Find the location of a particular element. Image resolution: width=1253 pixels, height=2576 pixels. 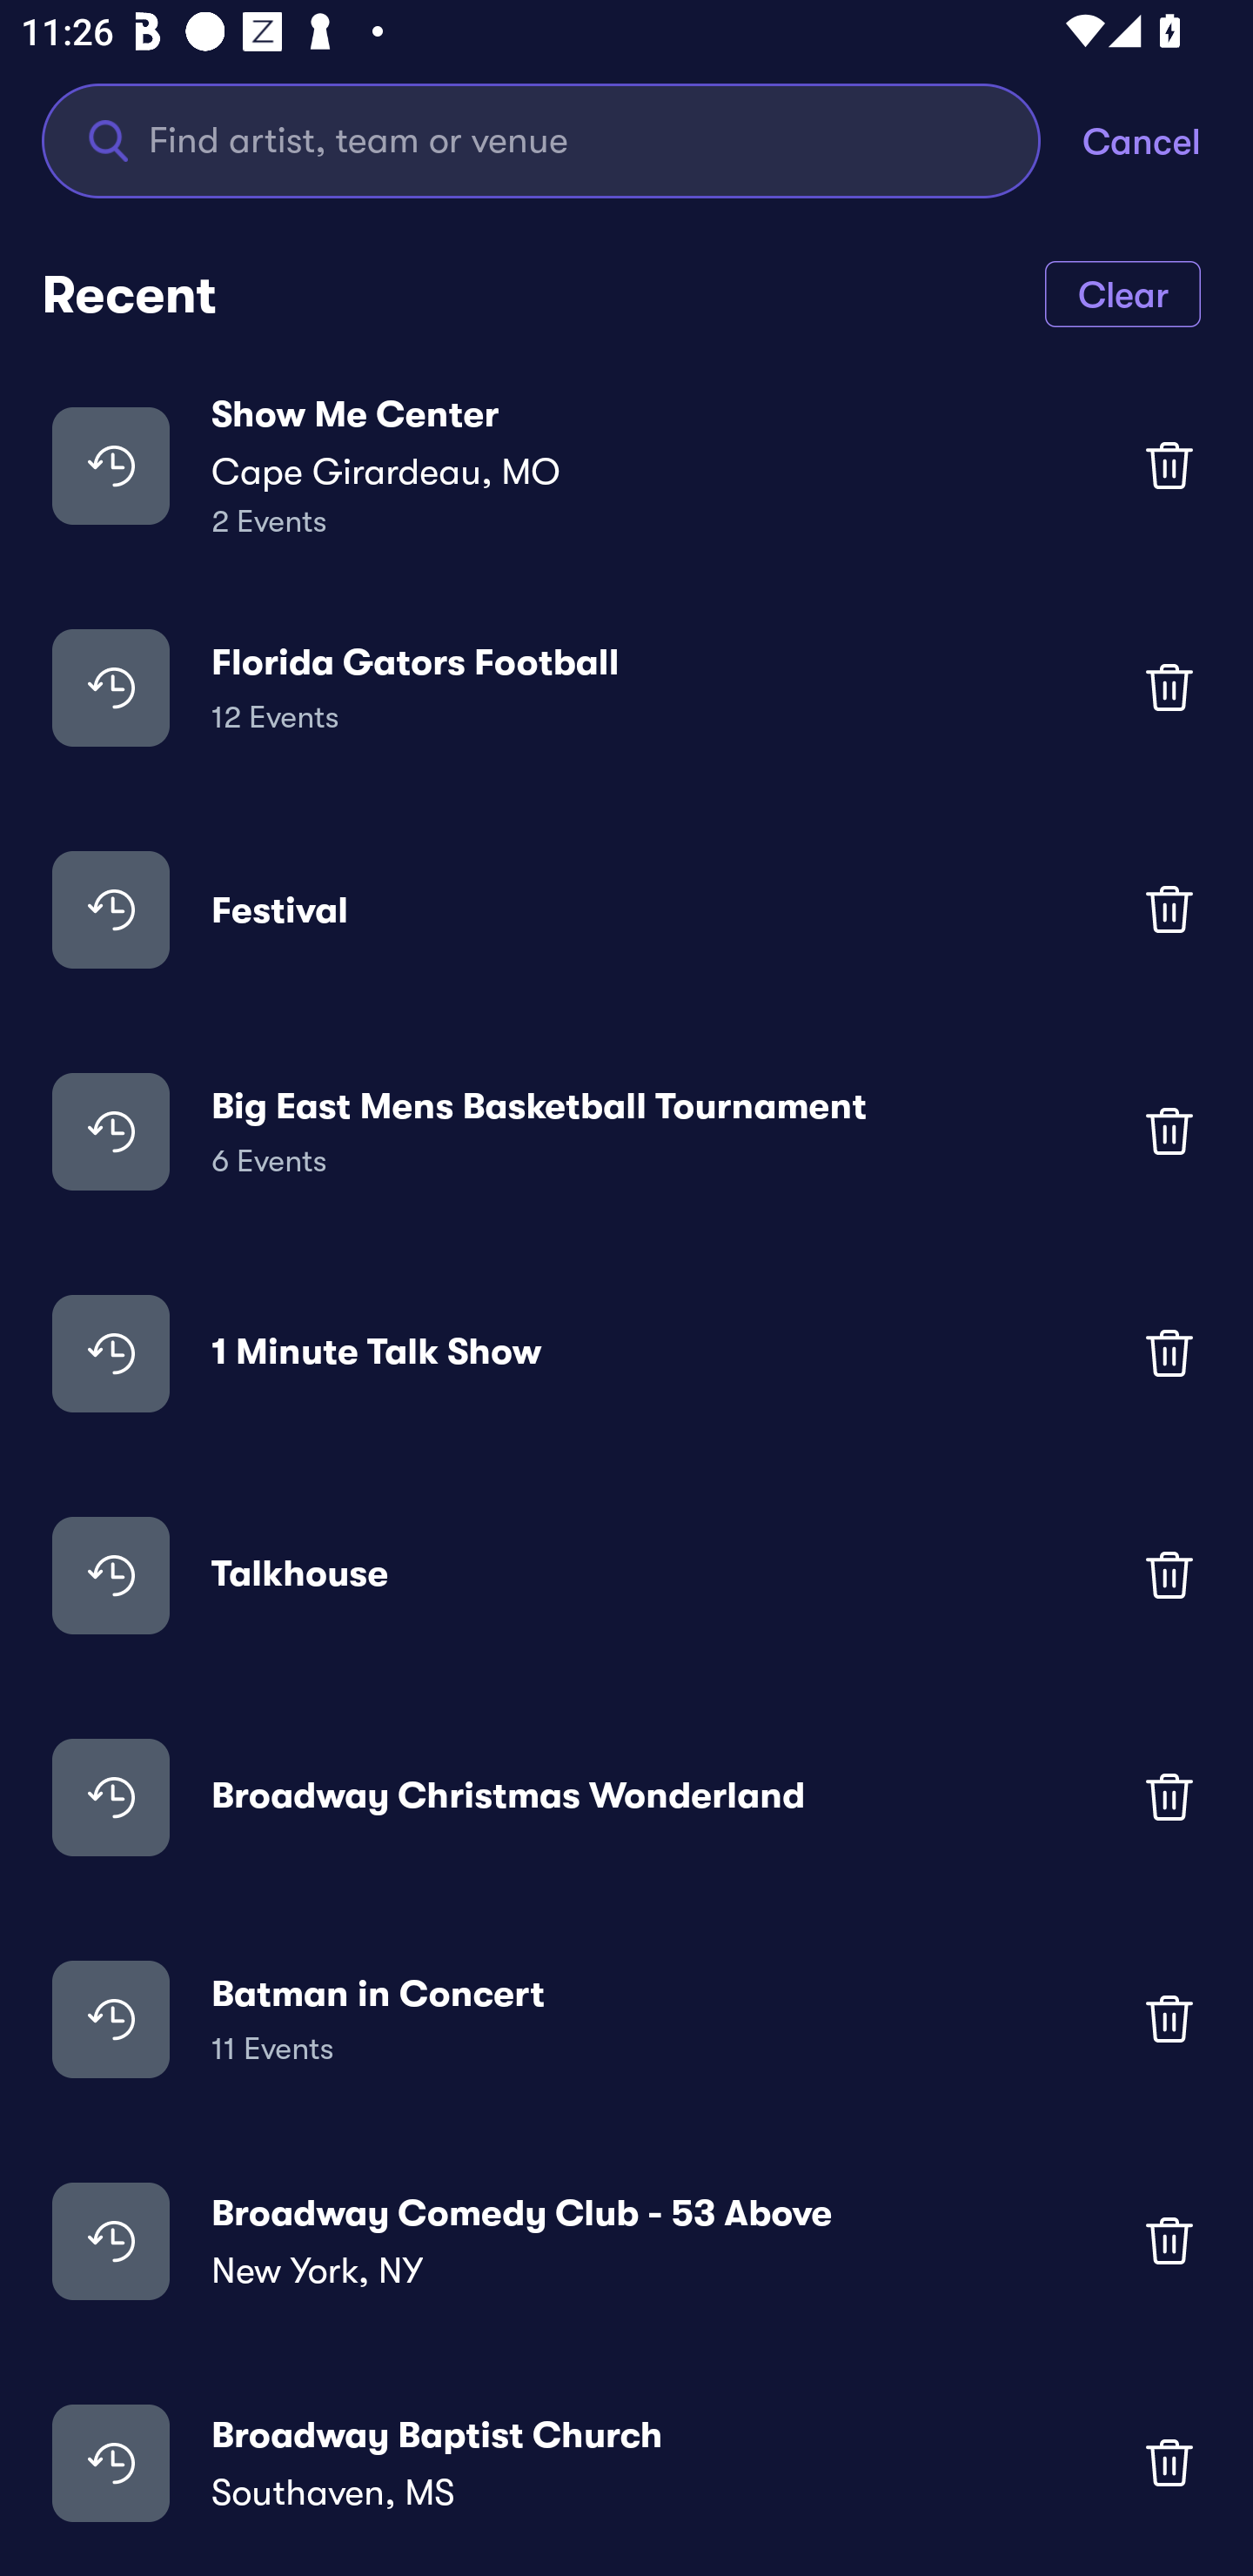

Batman in Concert 11 Events is located at coordinates (626, 2017).